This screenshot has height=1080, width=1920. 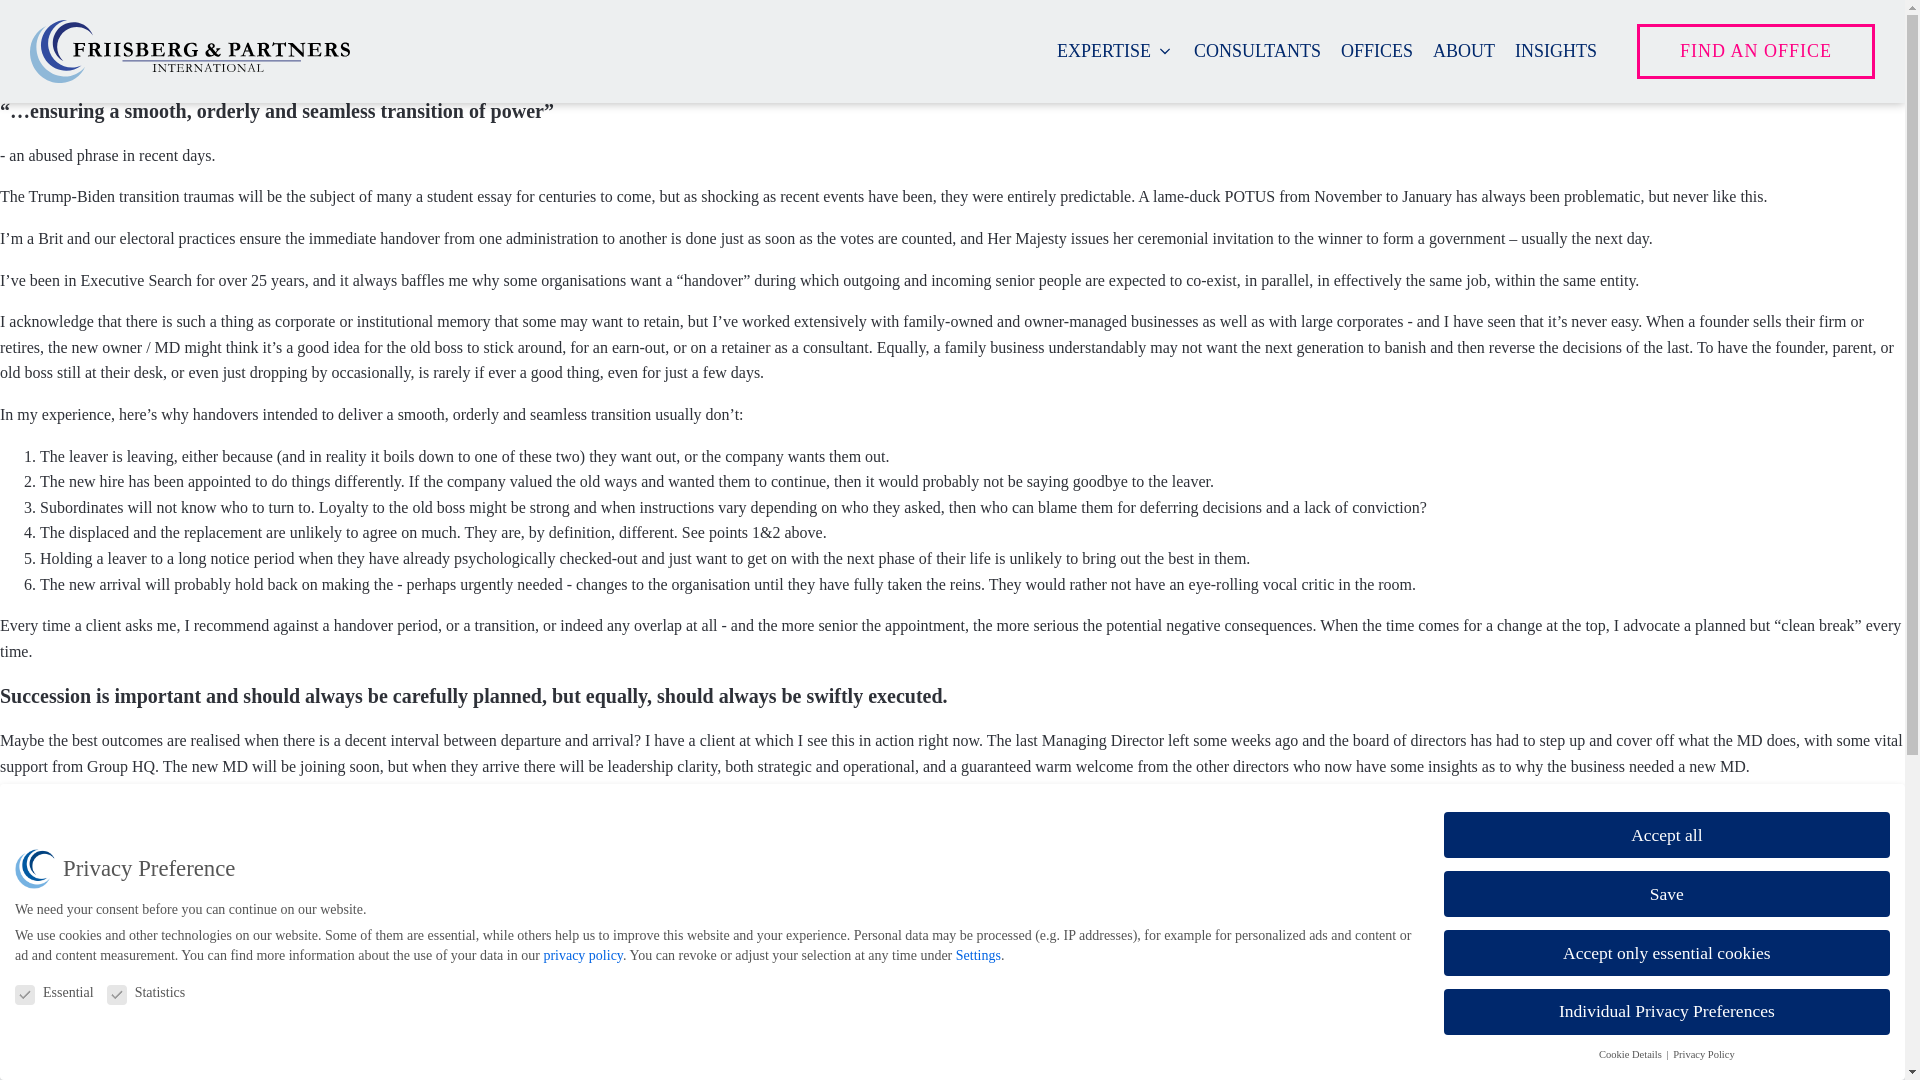 I want to click on Accept only essential cookies, so click(x=1666, y=952).